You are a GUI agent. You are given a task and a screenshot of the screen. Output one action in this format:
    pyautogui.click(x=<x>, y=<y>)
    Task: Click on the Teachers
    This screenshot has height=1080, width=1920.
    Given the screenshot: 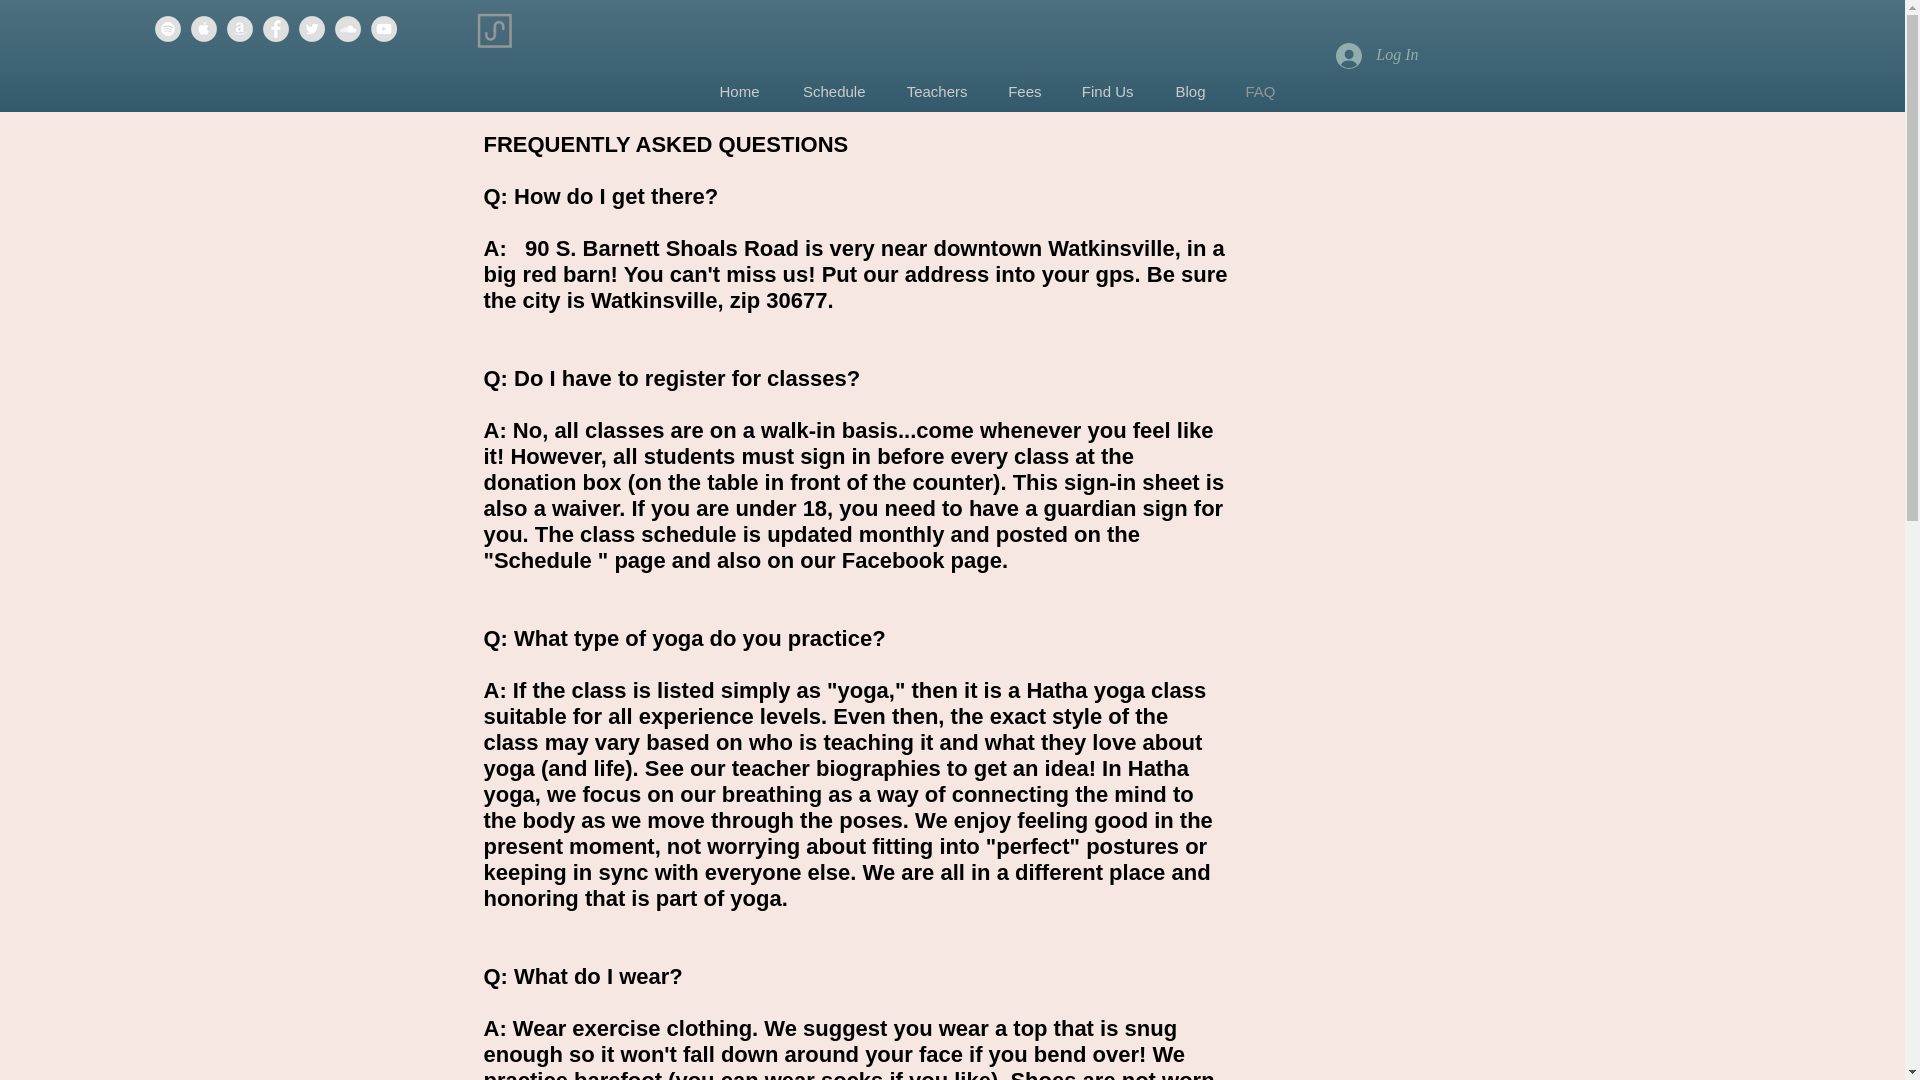 What is the action you would take?
    pyautogui.click(x=936, y=92)
    